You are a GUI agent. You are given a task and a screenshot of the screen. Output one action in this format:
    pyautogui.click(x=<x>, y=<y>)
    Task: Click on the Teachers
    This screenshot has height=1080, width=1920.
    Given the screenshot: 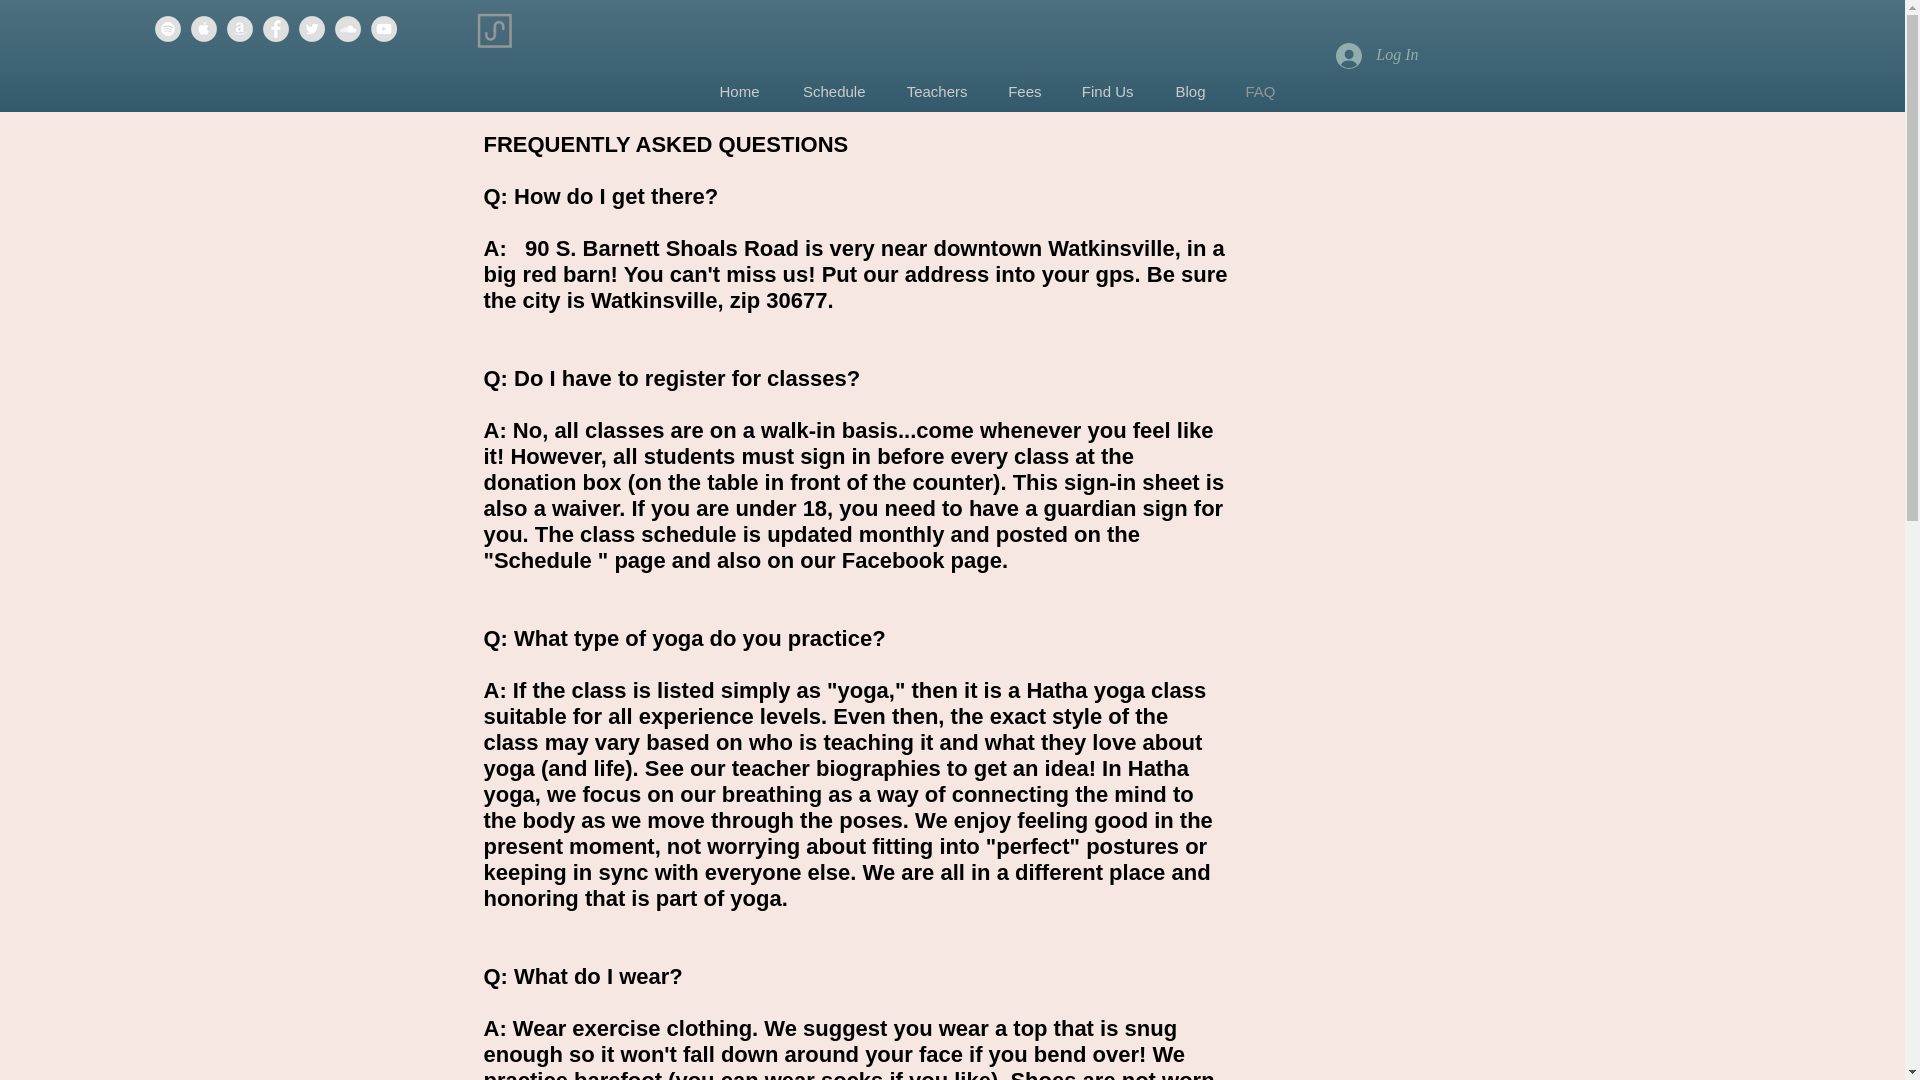 What is the action you would take?
    pyautogui.click(x=936, y=92)
    